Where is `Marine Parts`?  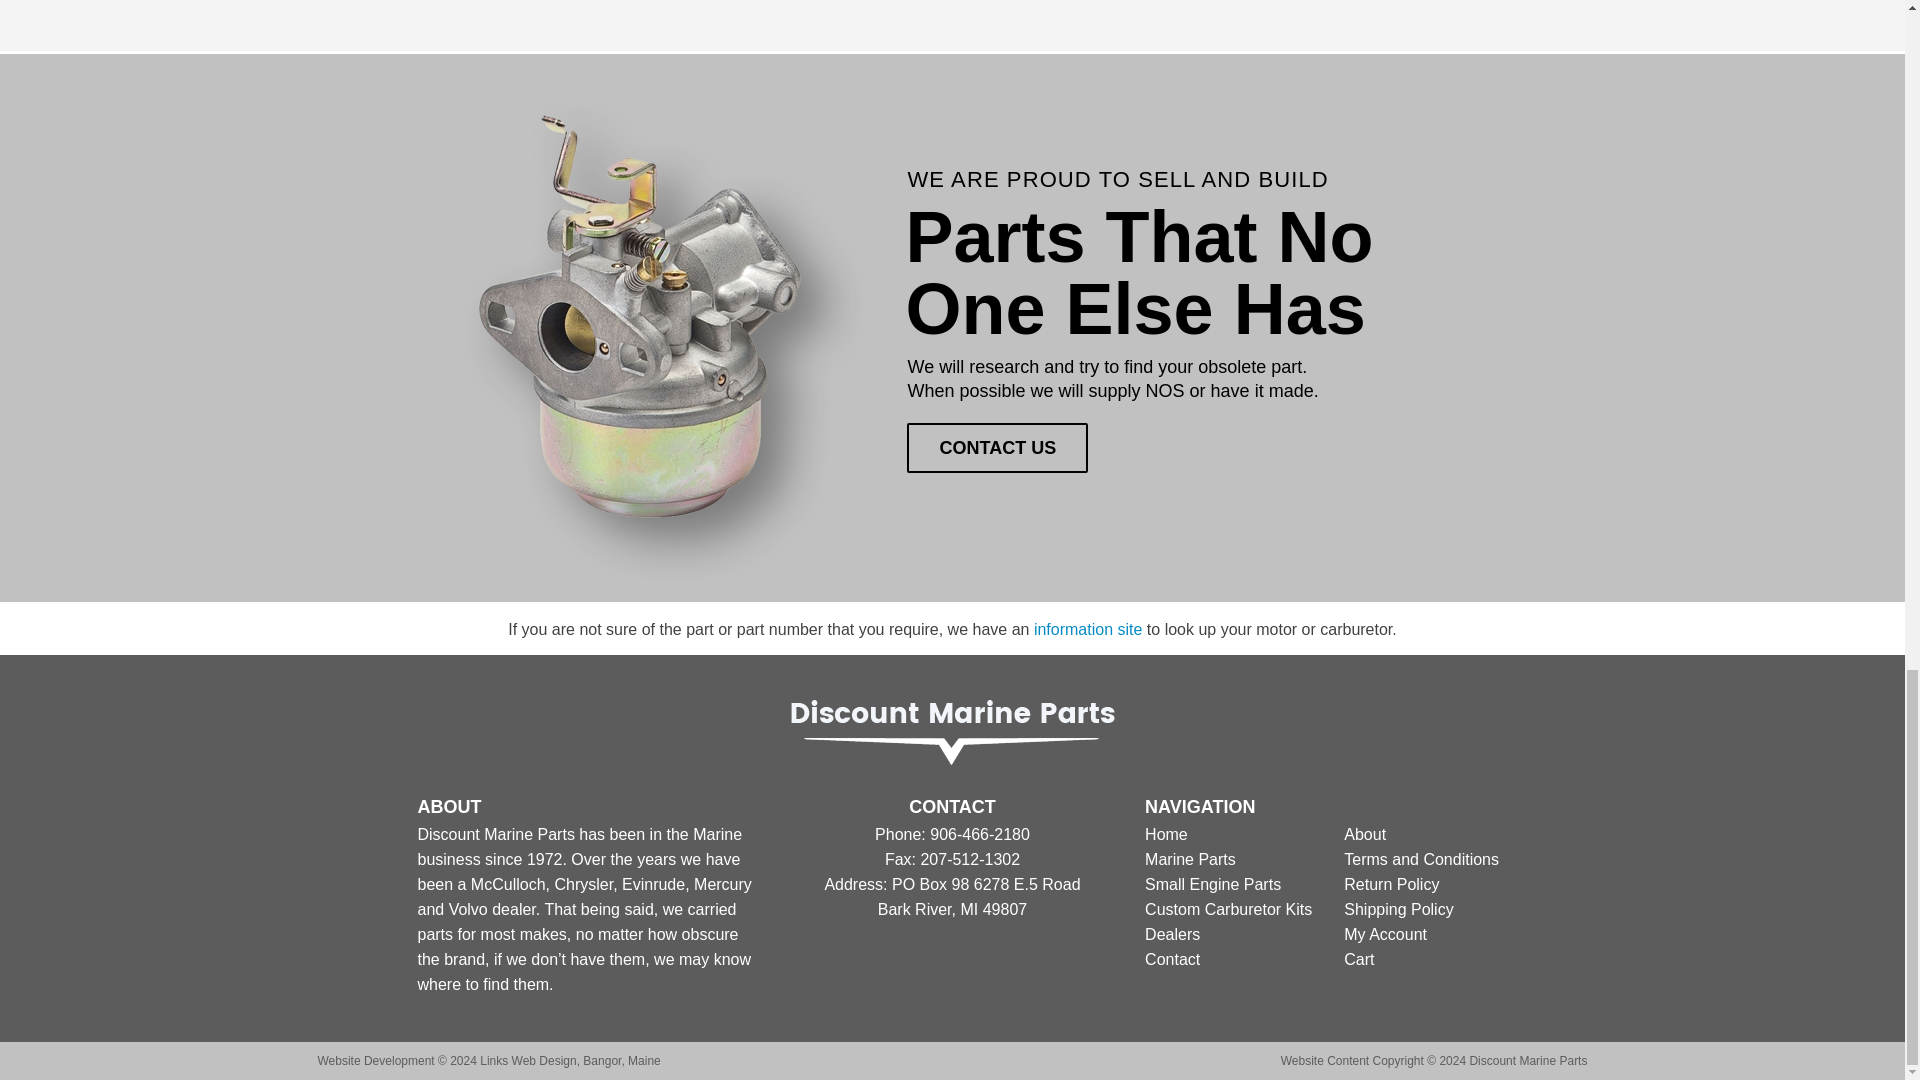
Marine Parts is located at coordinates (1190, 860).